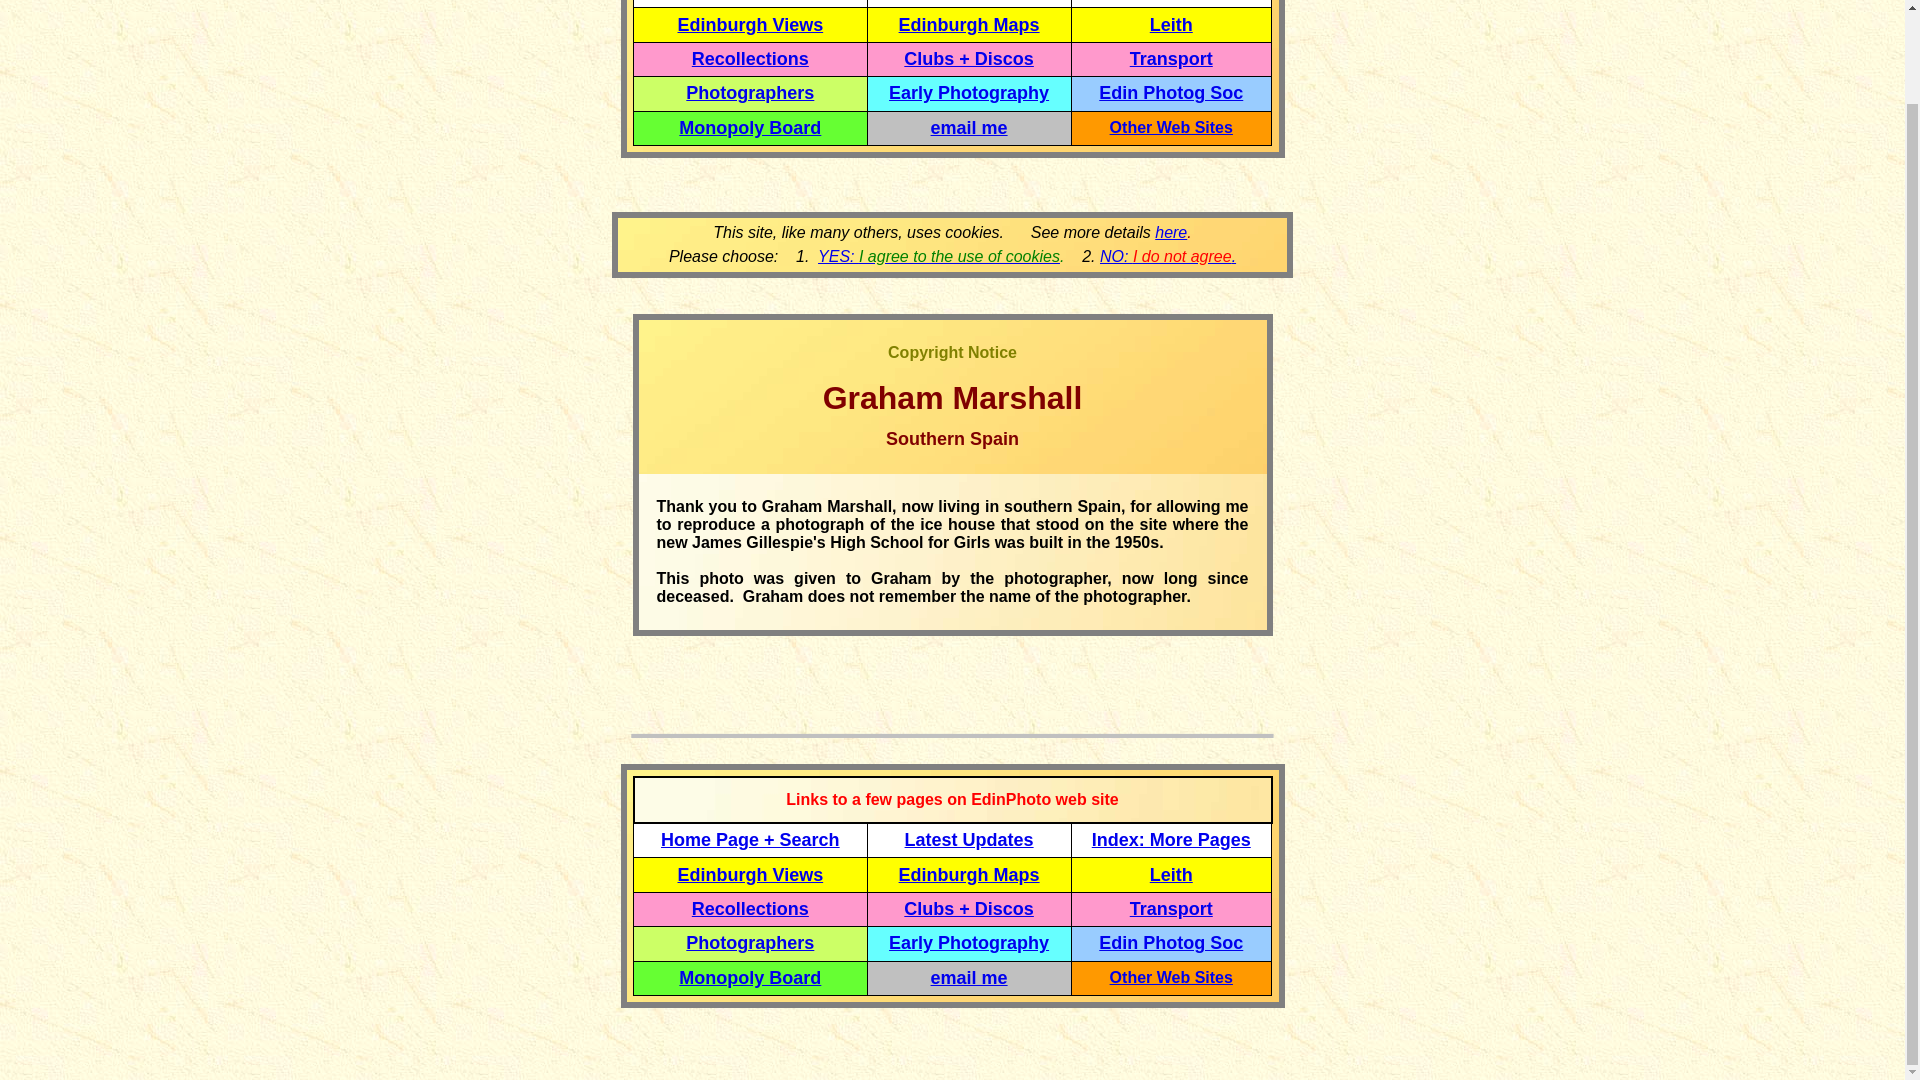 Image resolution: width=1920 pixels, height=1080 pixels. I want to click on email me, so click(970, 978).